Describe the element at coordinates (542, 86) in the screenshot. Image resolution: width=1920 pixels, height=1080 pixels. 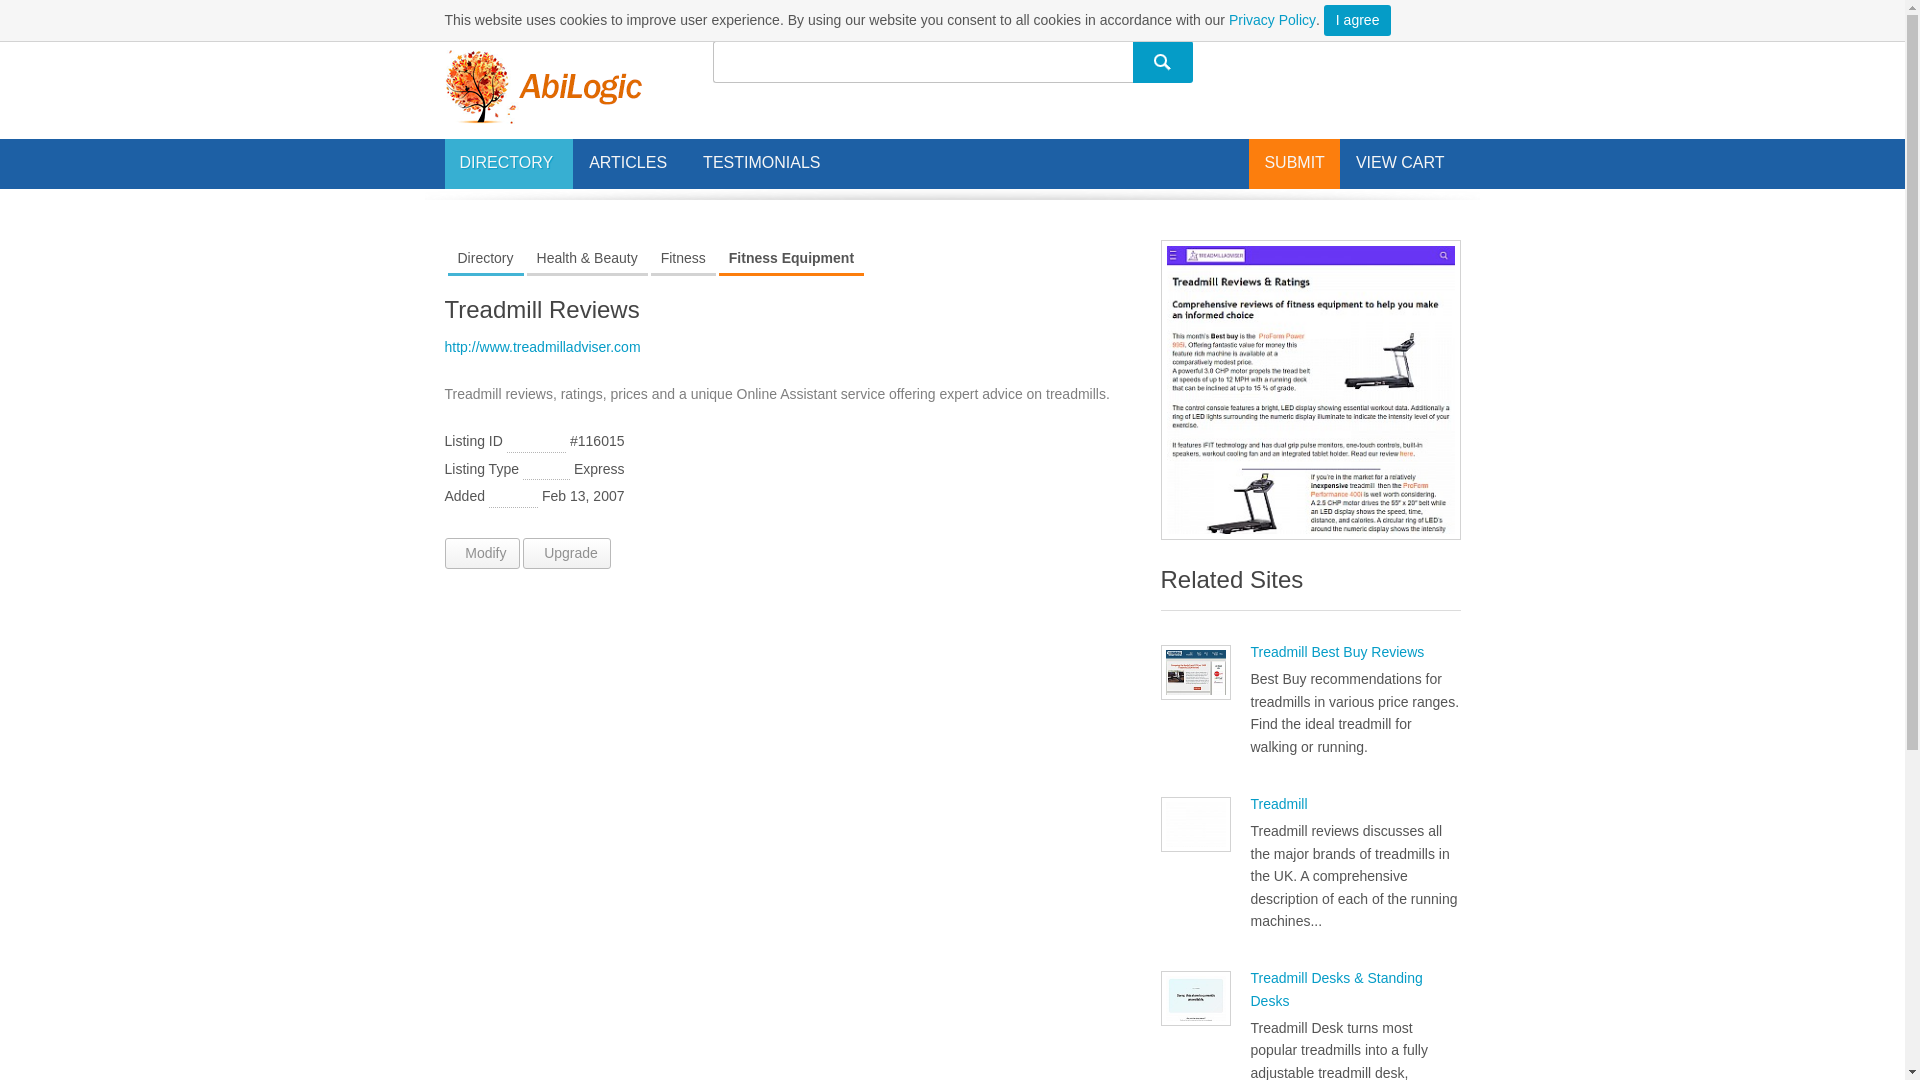
I see `Business Web Directory` at that location.